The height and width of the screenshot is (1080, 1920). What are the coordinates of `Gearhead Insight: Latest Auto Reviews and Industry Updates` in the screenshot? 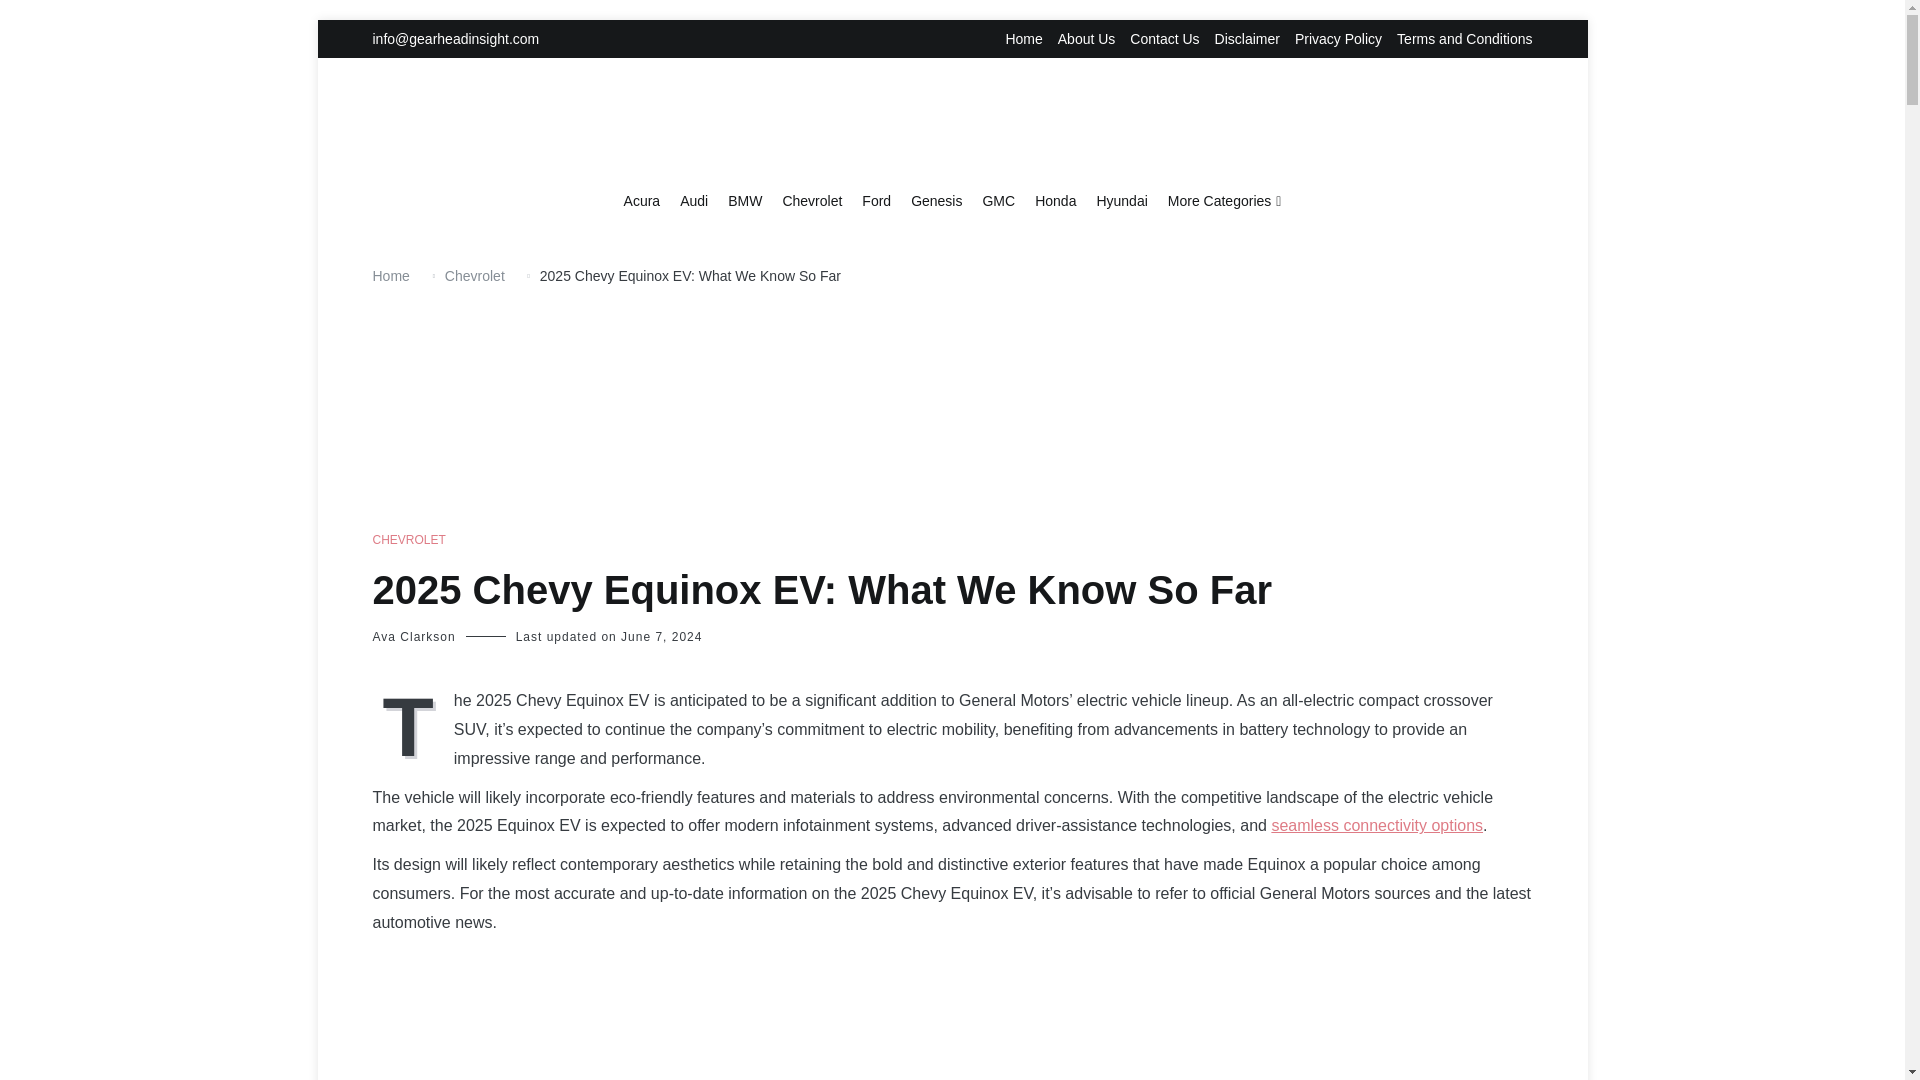 It's located at (1106, 223).